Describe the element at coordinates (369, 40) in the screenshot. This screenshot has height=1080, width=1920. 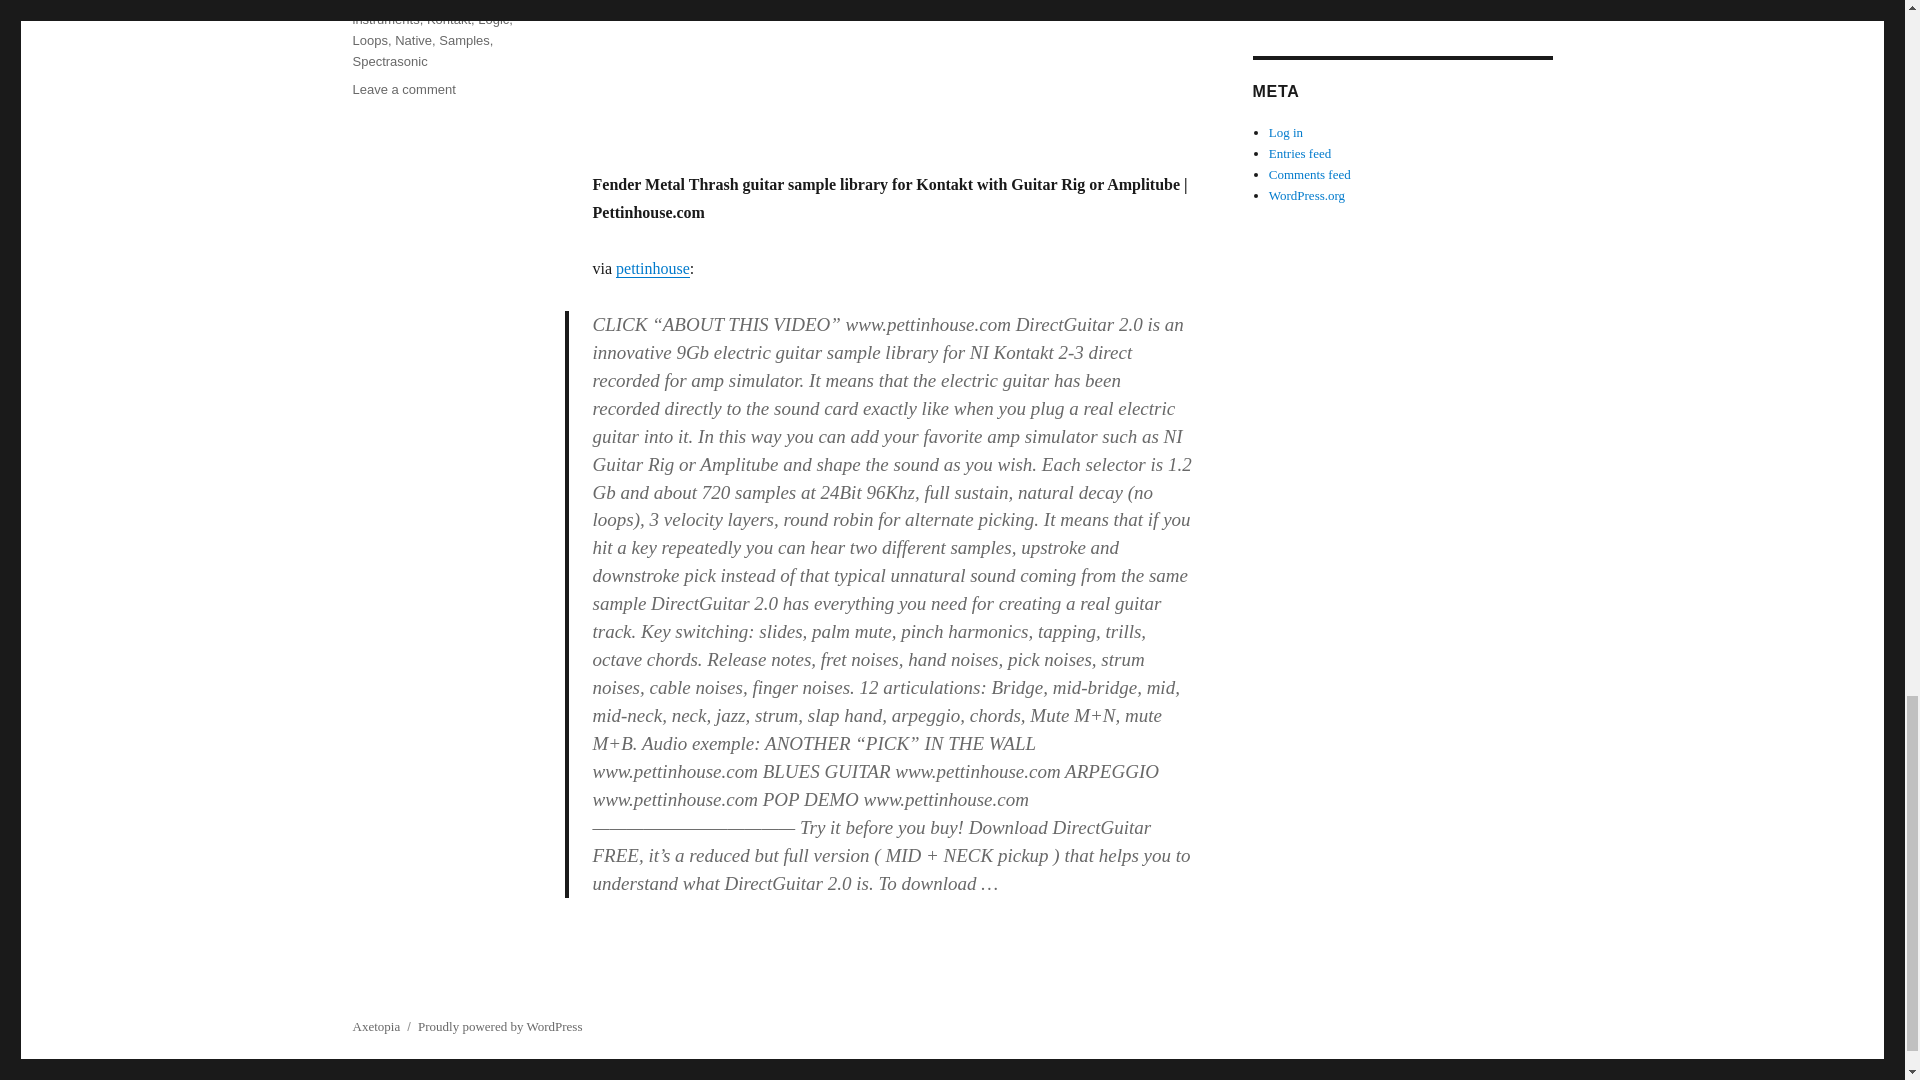
I see `Loops` at that location.